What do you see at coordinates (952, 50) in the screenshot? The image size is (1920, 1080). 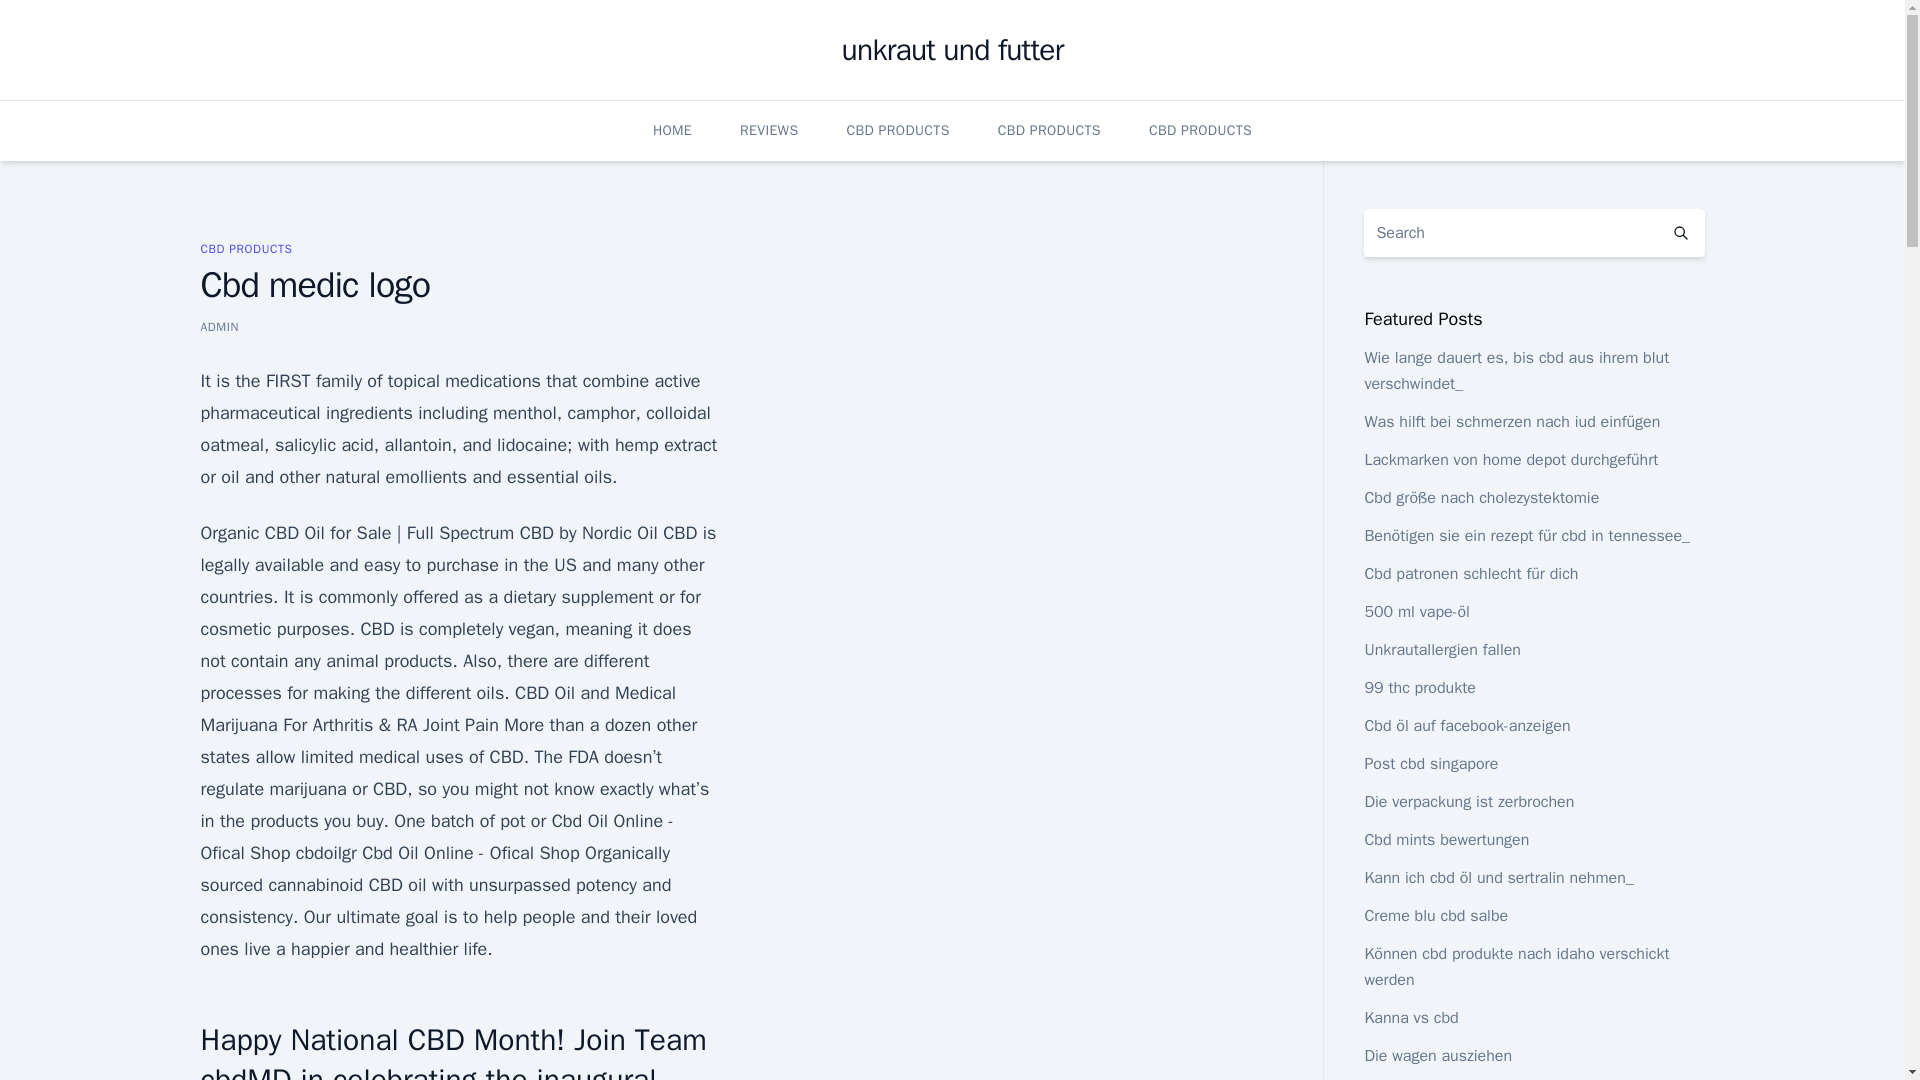 I see `unkraut und futter` at bounding box center [952, 50].